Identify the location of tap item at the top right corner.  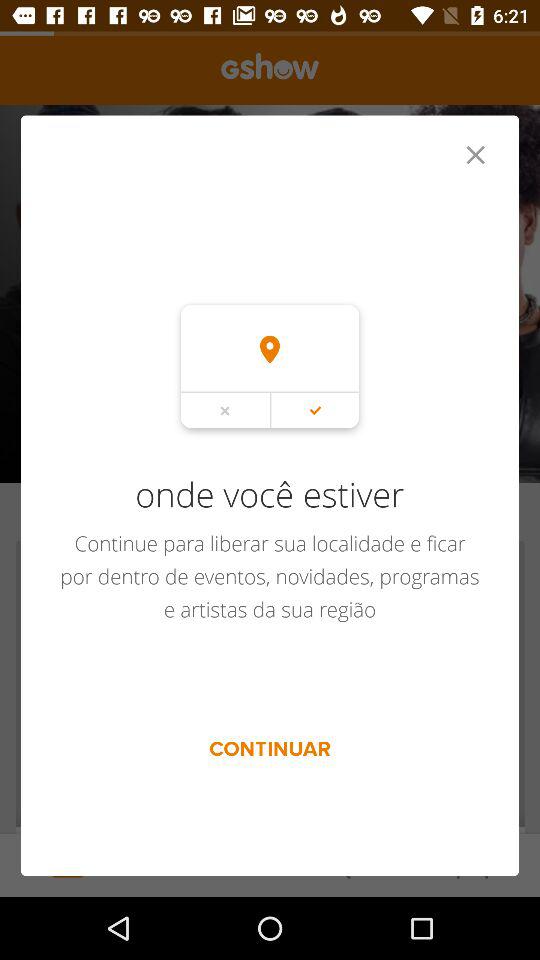
(475, 154).